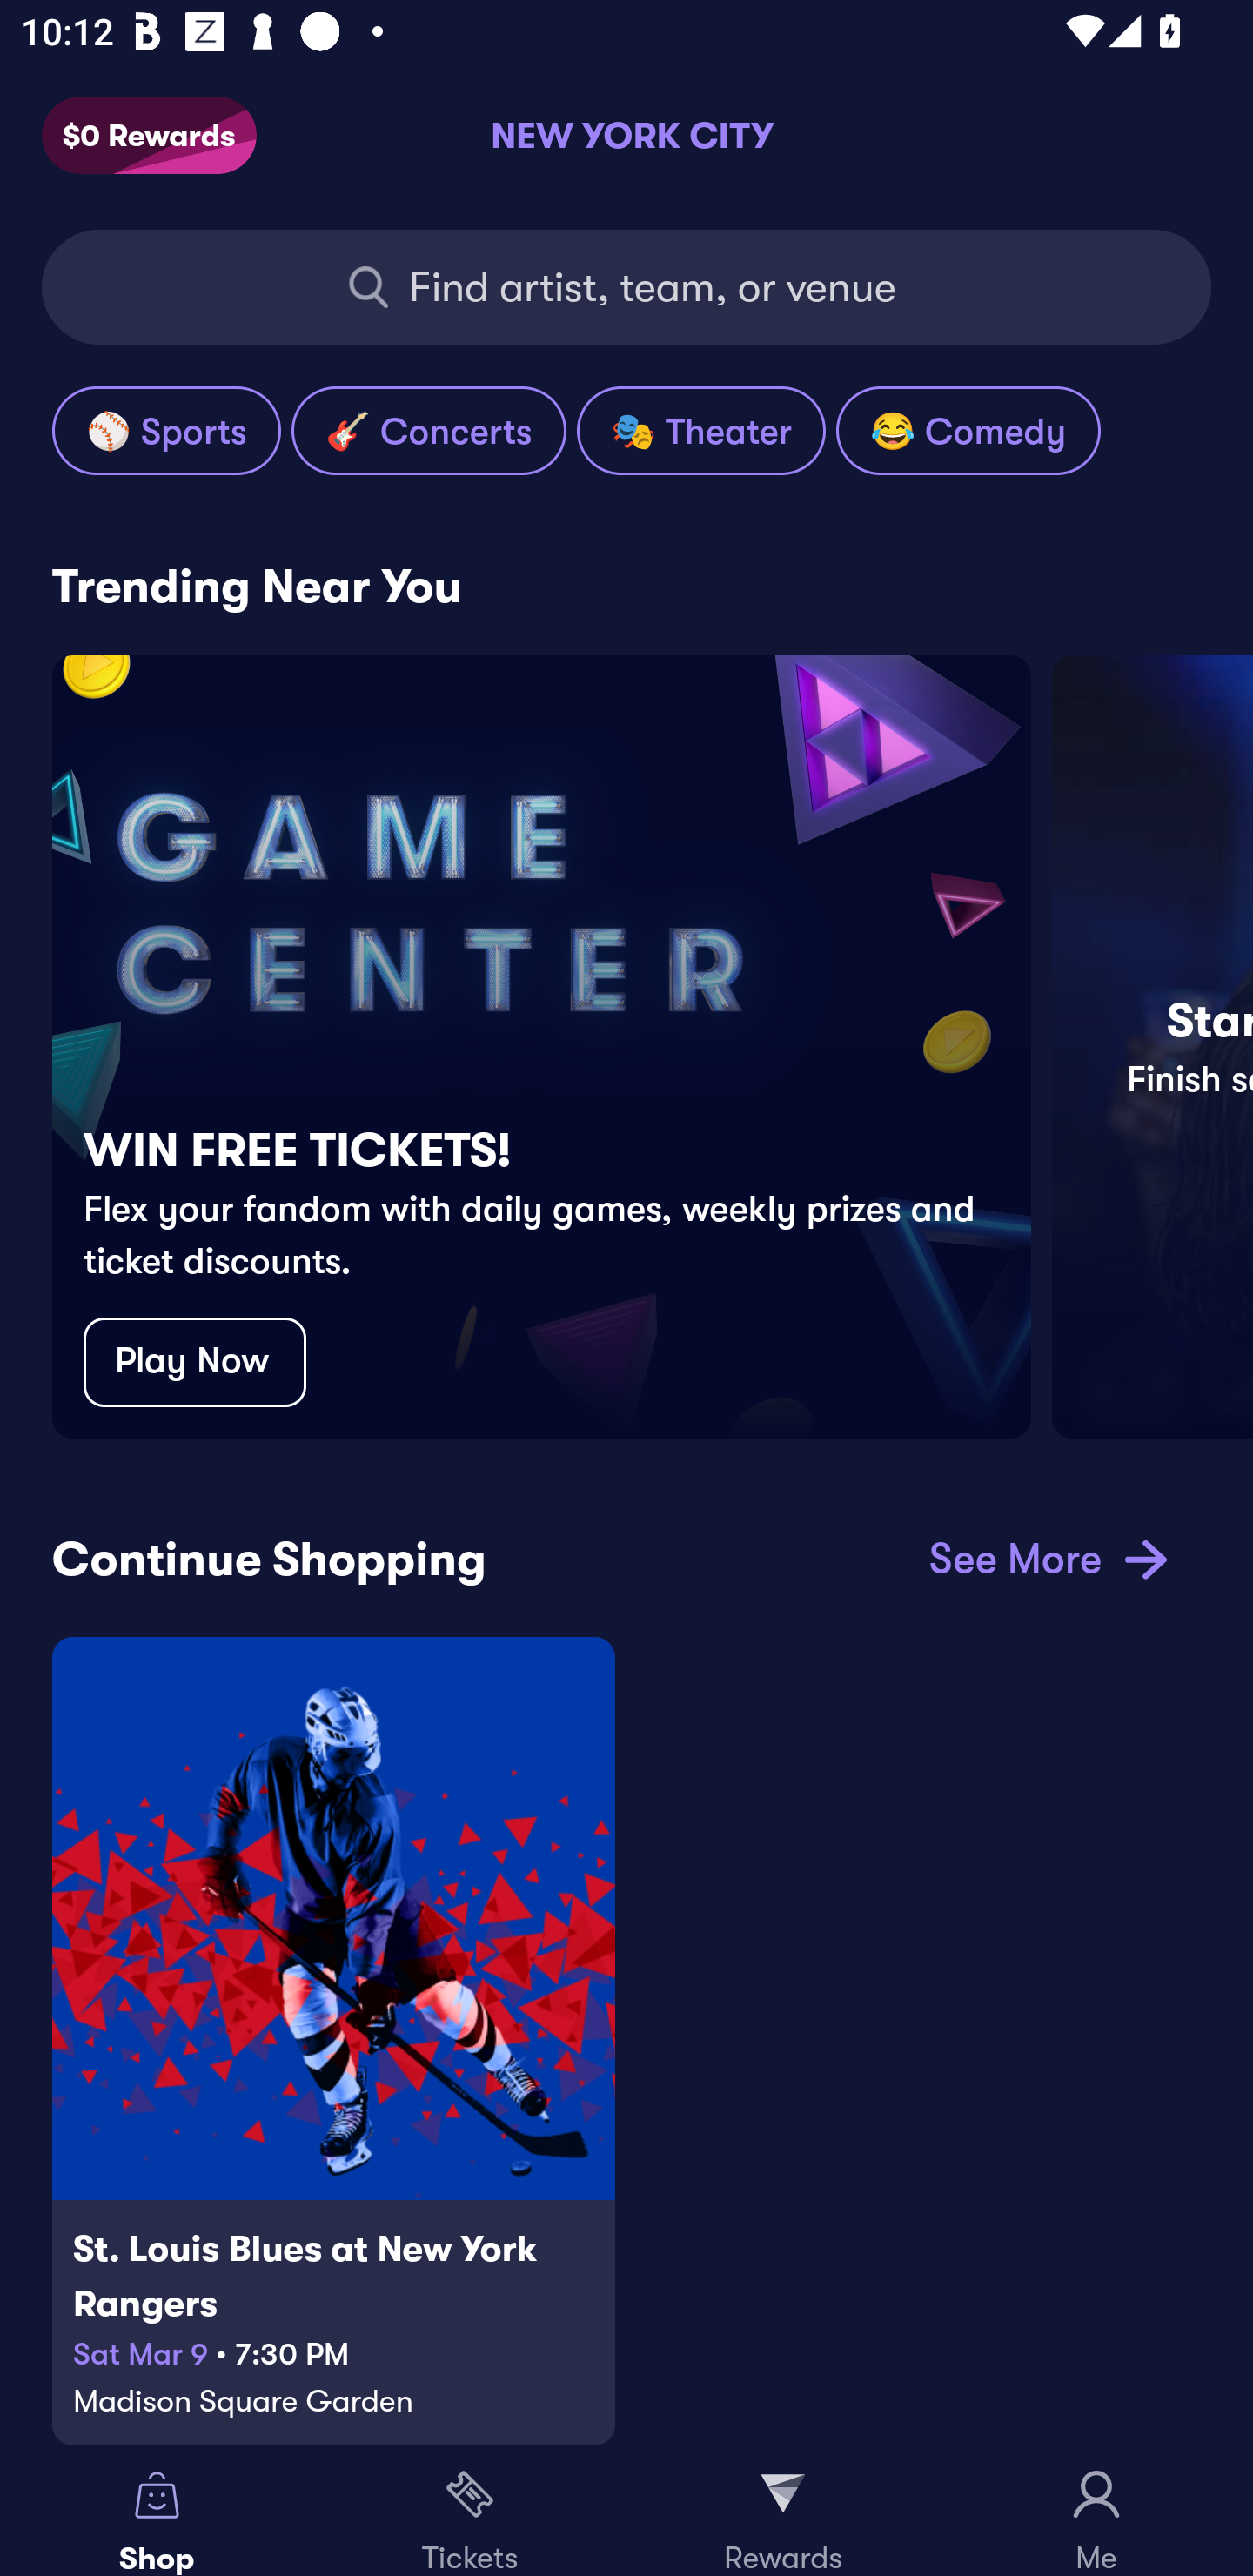  What do you see at coordinates (626, 135) in the screenshot?
I see `NEW YORK CITY` at bounding box center [626, 135].